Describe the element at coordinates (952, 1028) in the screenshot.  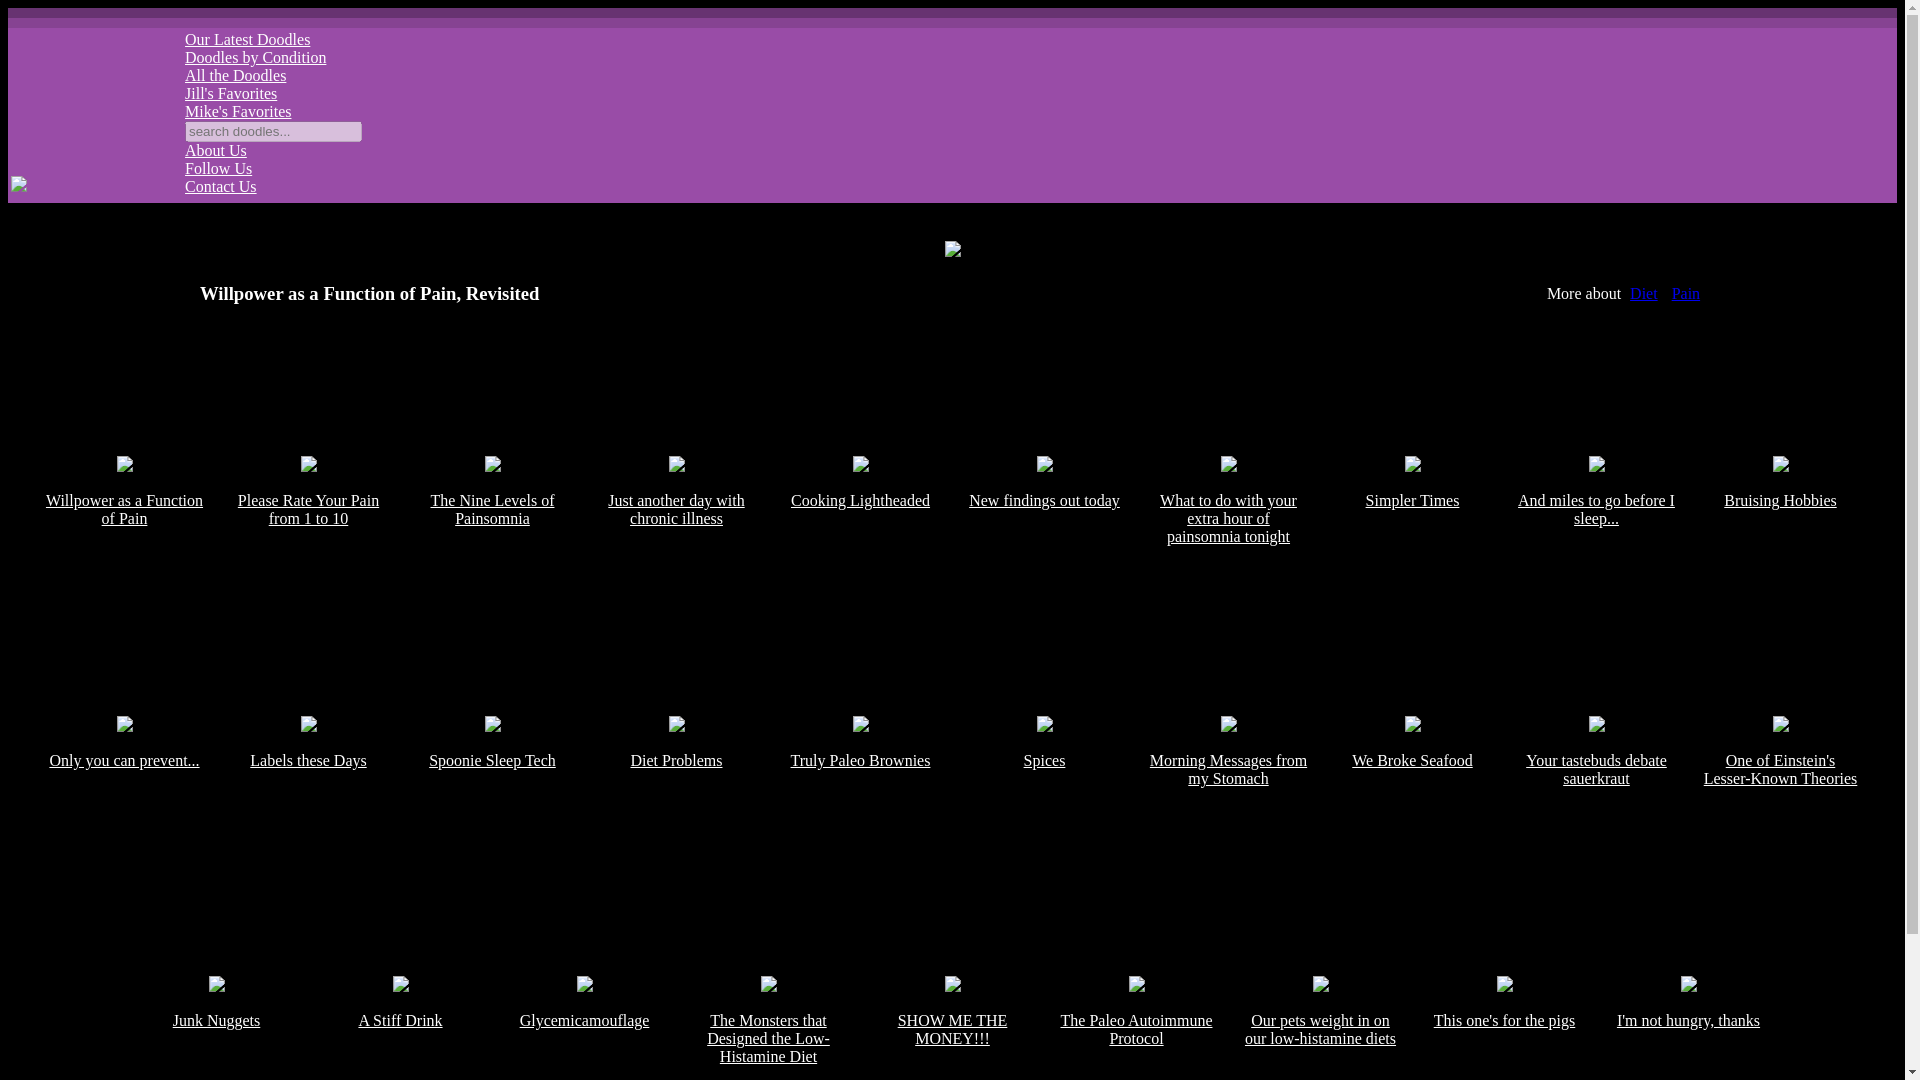
I see `SHOW ME THE MONEY!!!` at that location.